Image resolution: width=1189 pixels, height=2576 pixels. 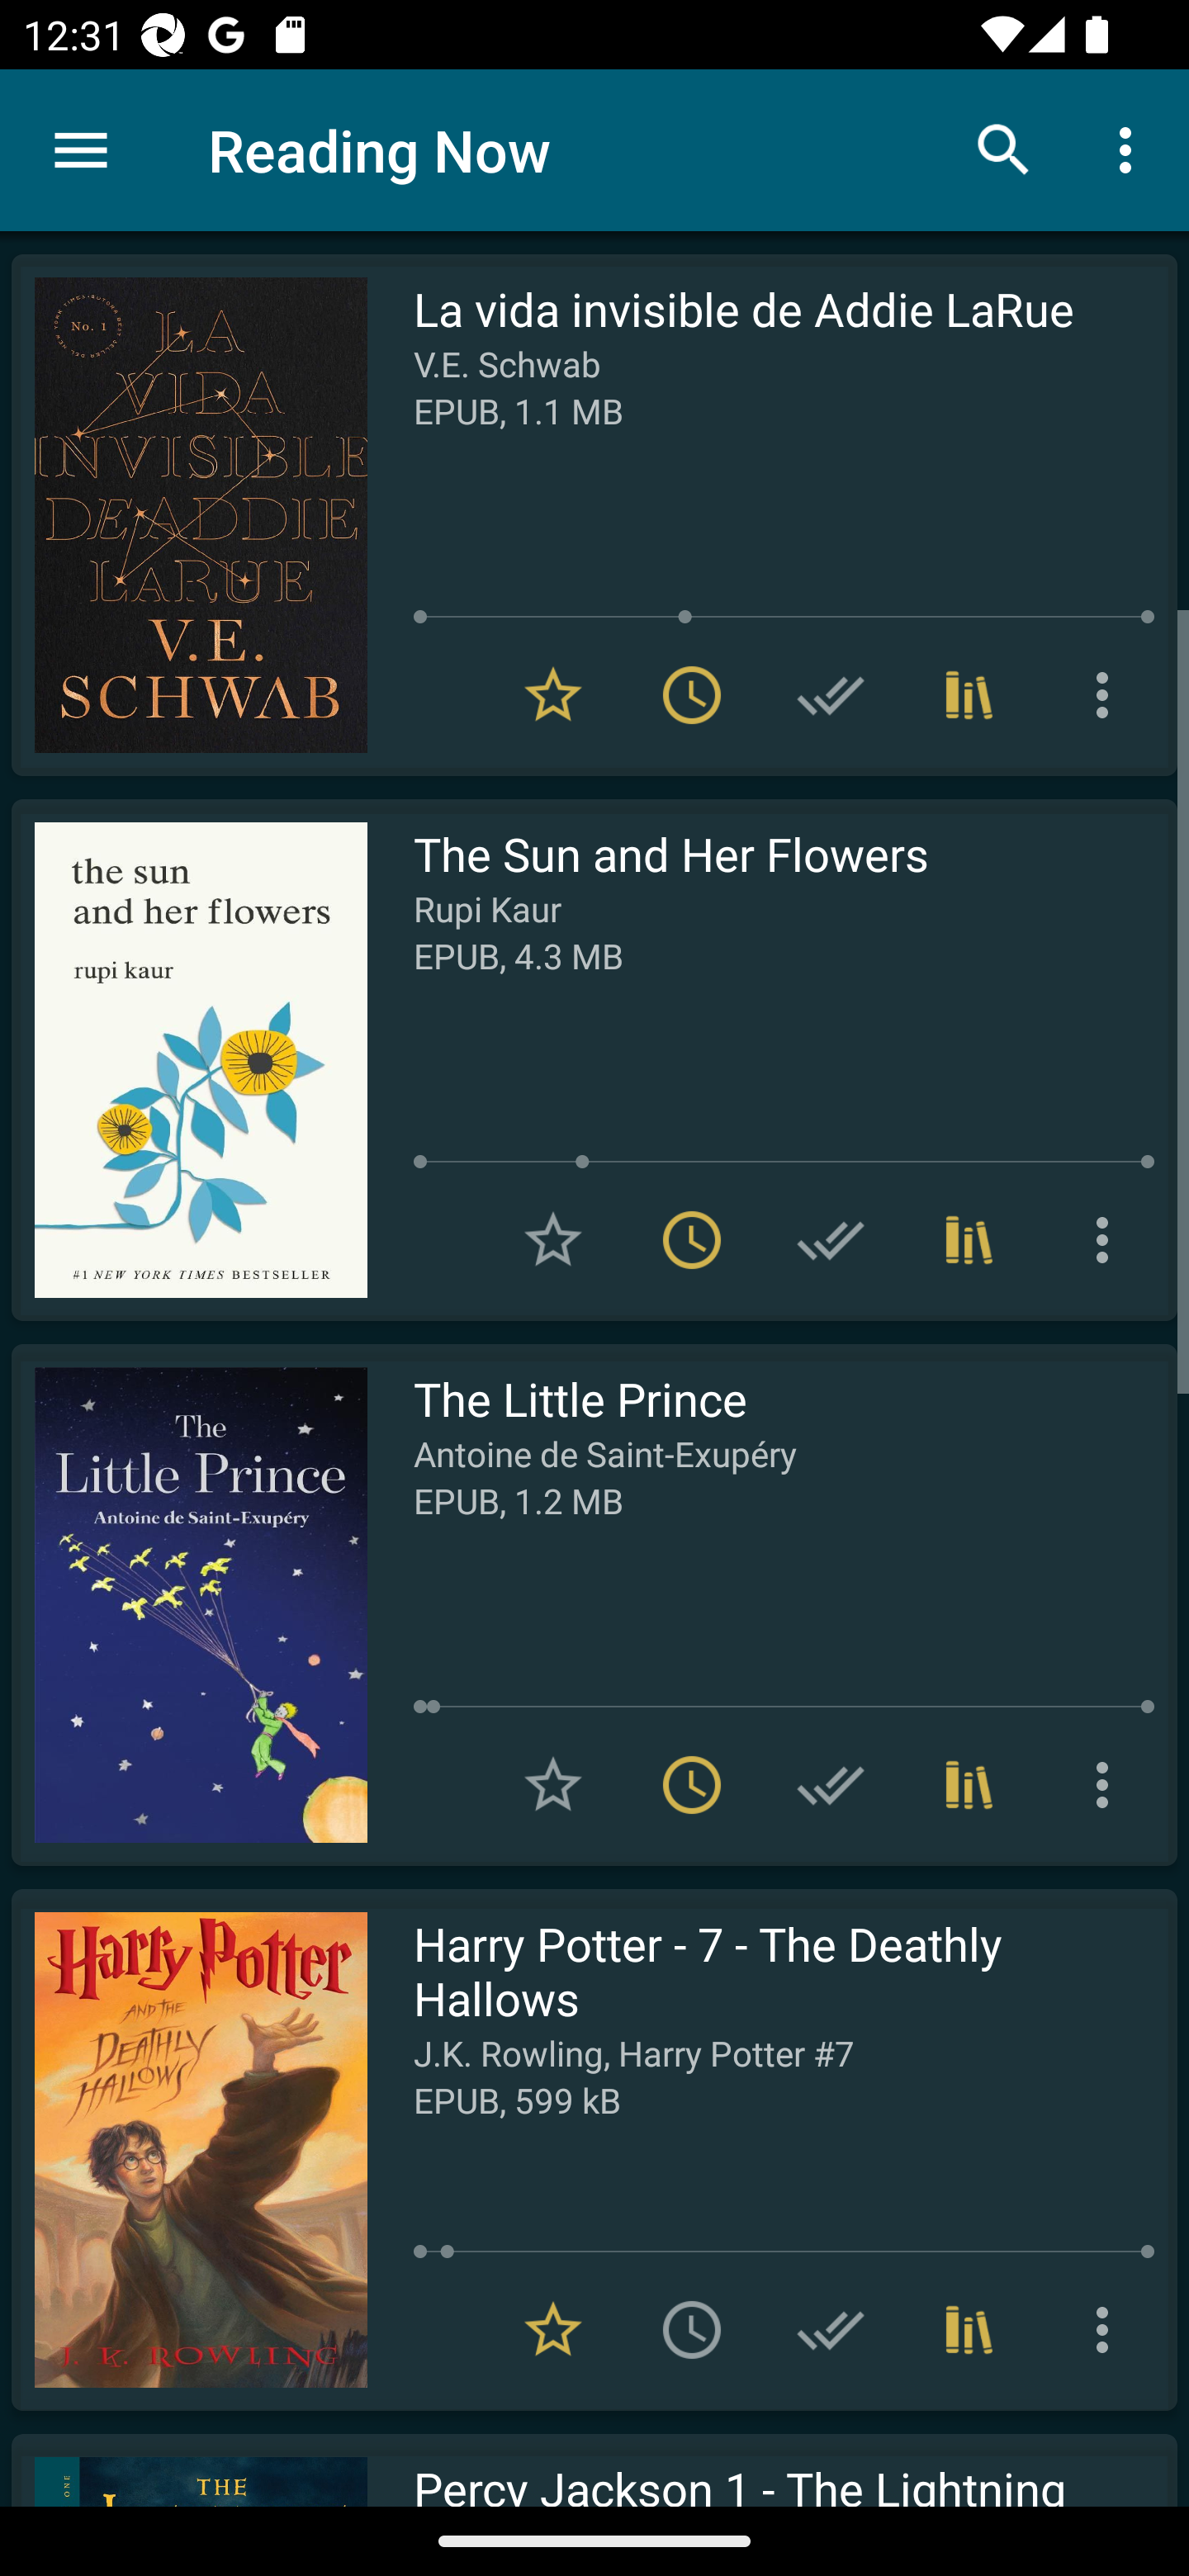 What do you see at coordinates (969, 1238) in the screenshot?
I see `Collections (1)` at bounding box center [969, 1238].